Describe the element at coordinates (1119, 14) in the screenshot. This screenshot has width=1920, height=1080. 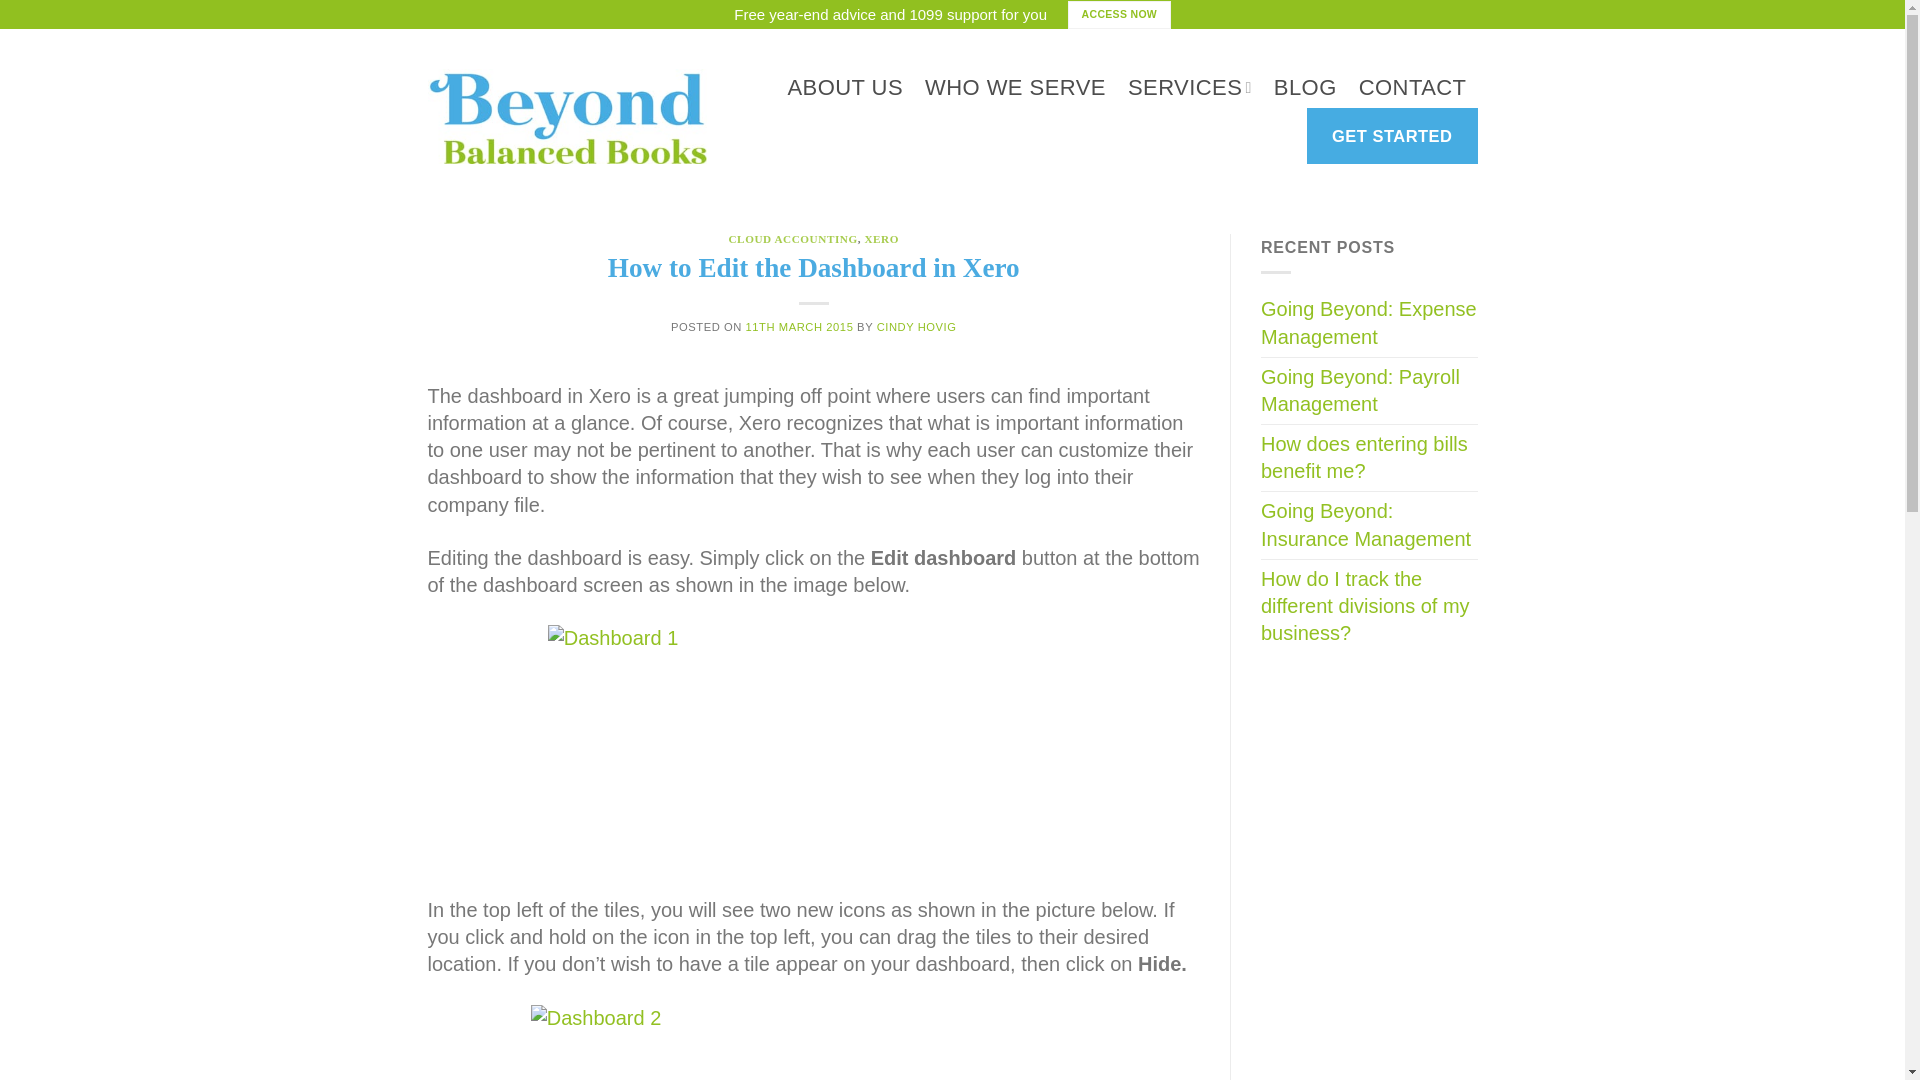
I see `ACCESS NOW` at that location.